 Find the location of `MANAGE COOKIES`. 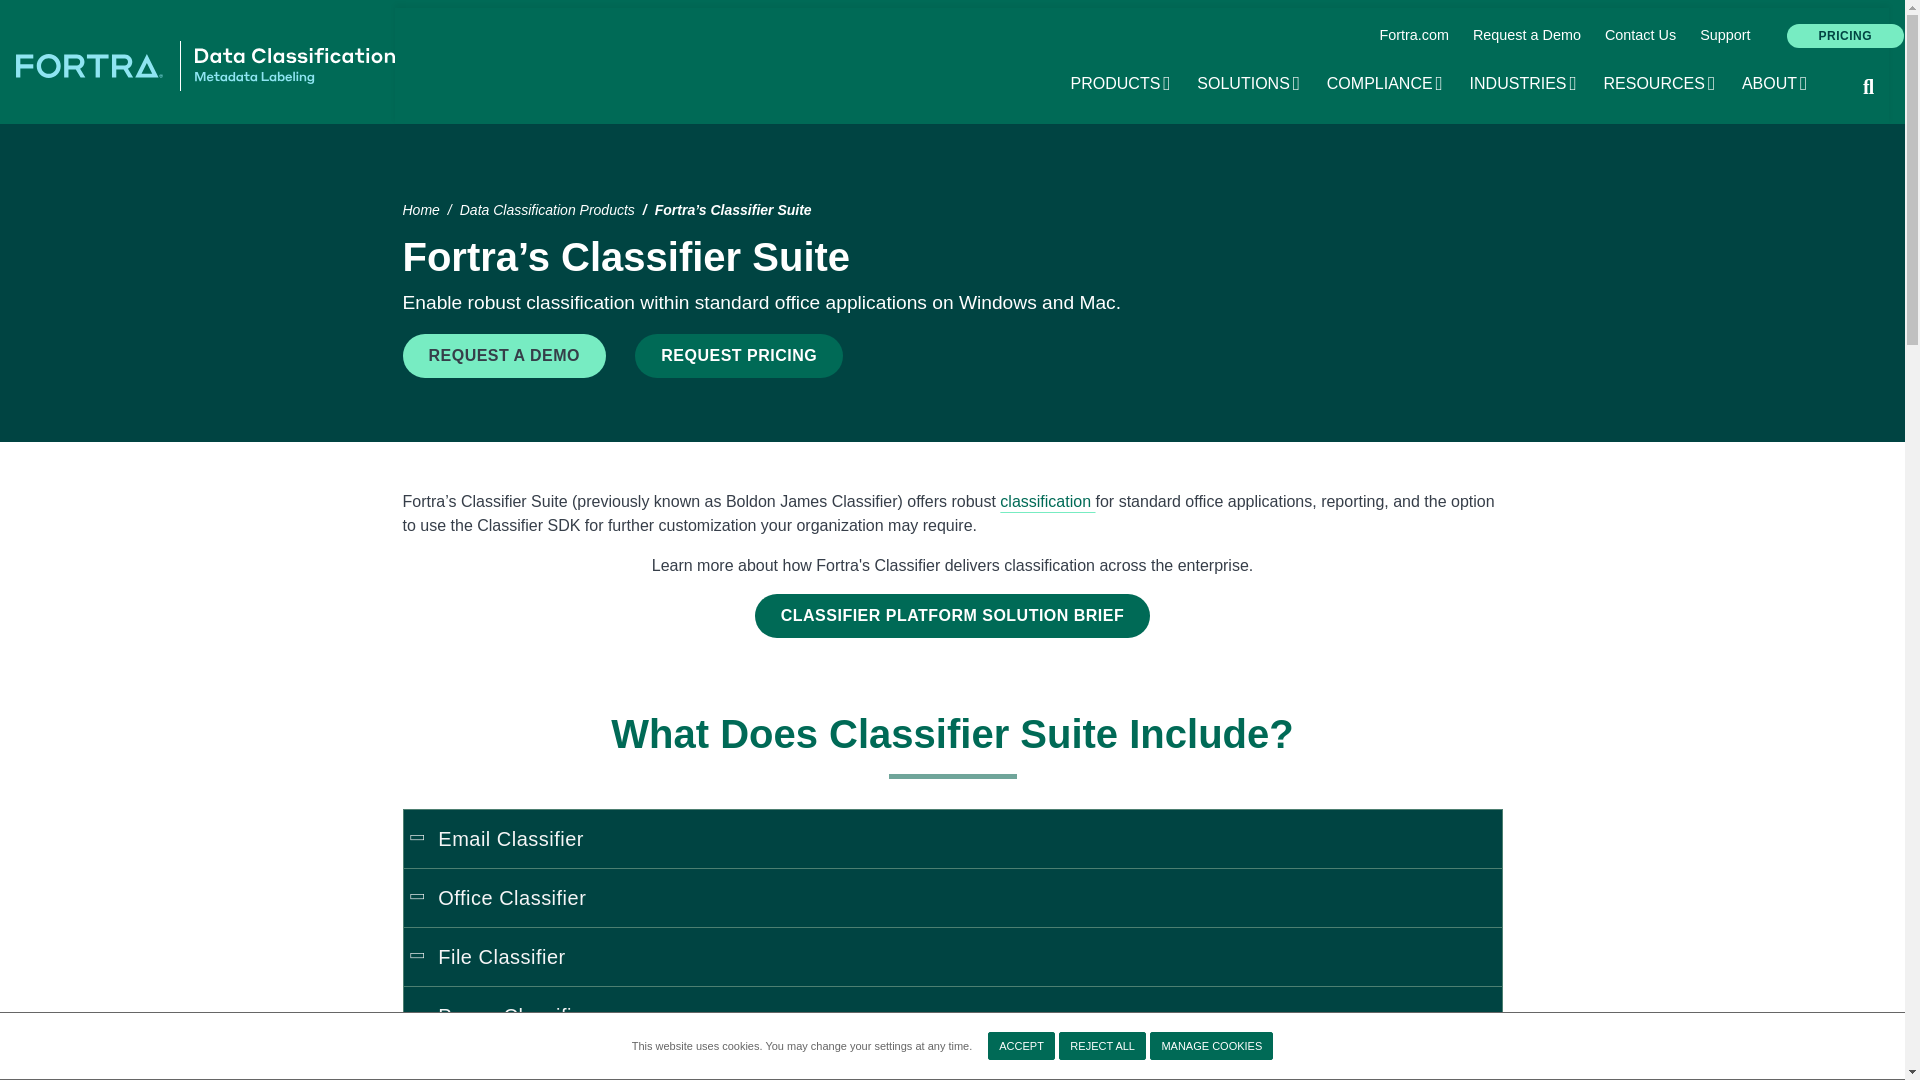

MANAGE COOKIES is located at coordinates (1248, 84).